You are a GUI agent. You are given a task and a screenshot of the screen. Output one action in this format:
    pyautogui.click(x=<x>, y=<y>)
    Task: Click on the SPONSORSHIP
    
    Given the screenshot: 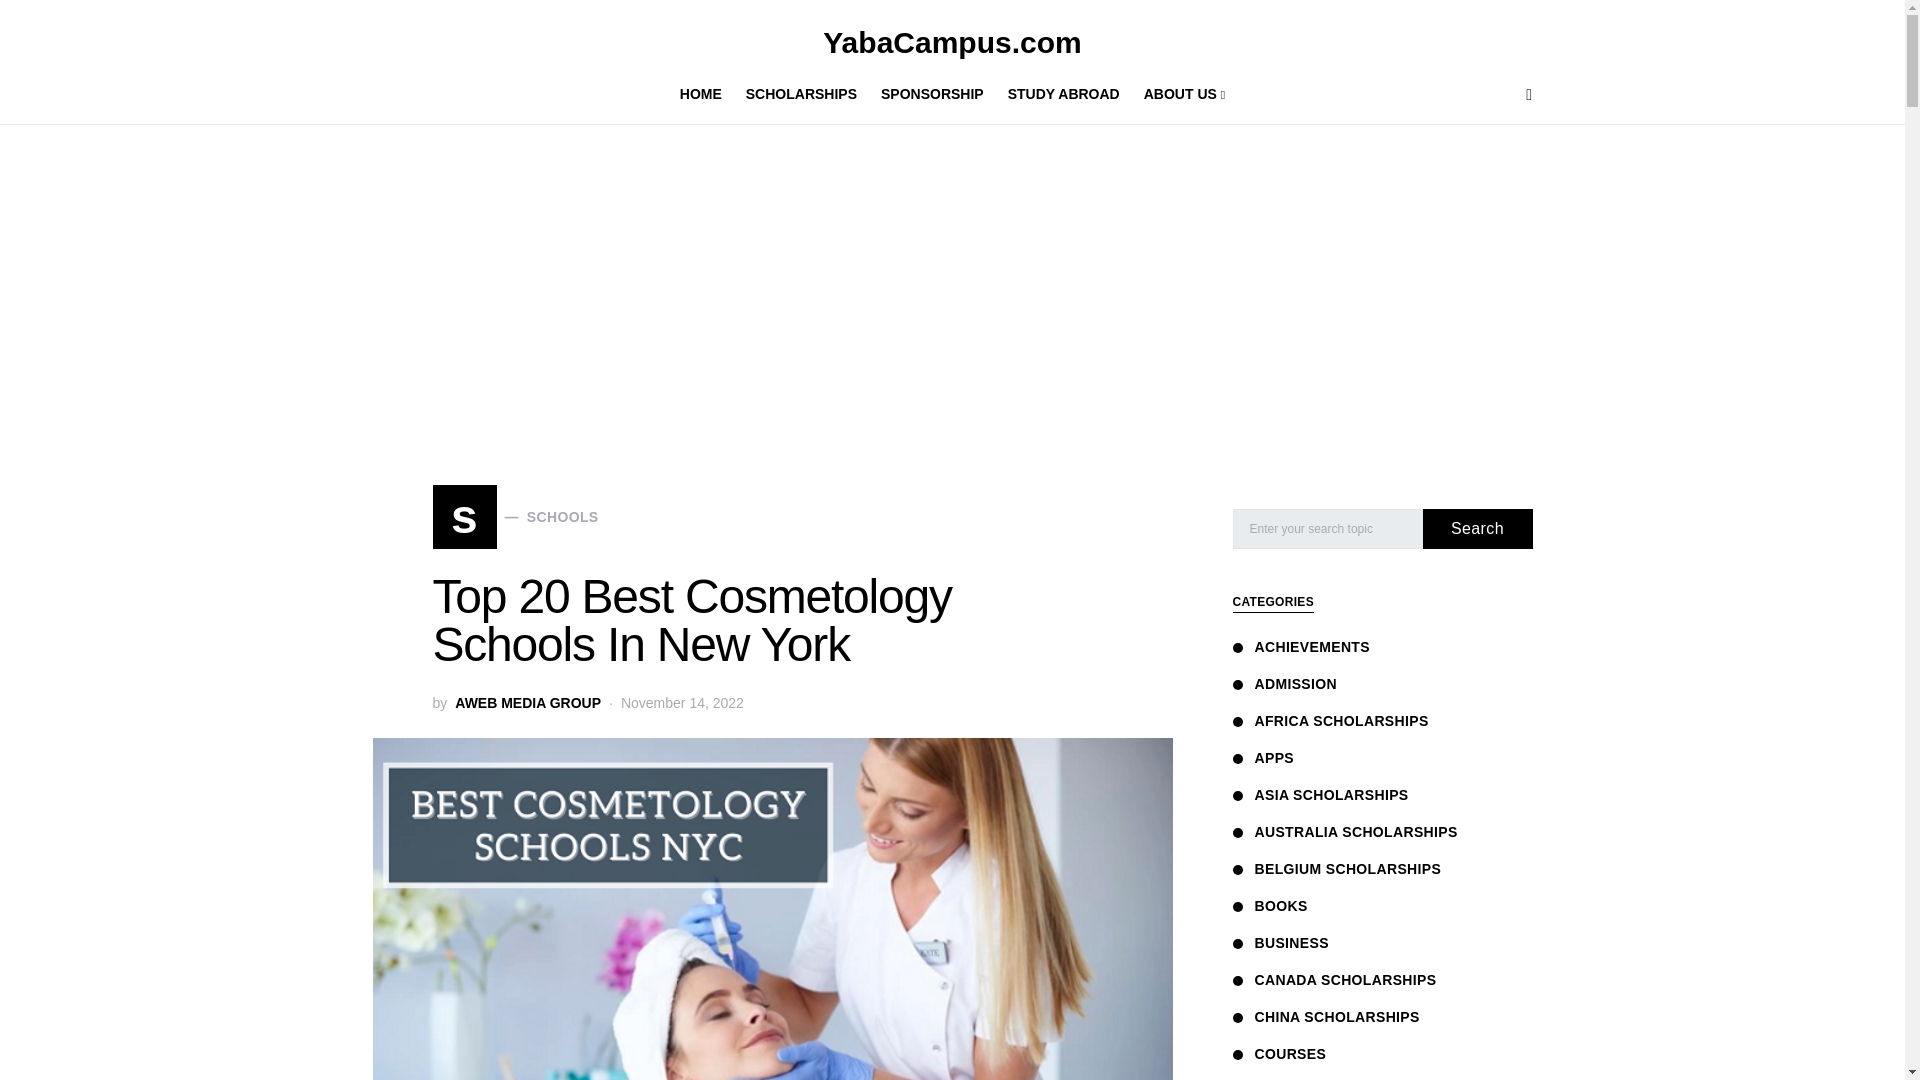 What is the action you would take?
    pyautogui.click(x=932, y=94)
    